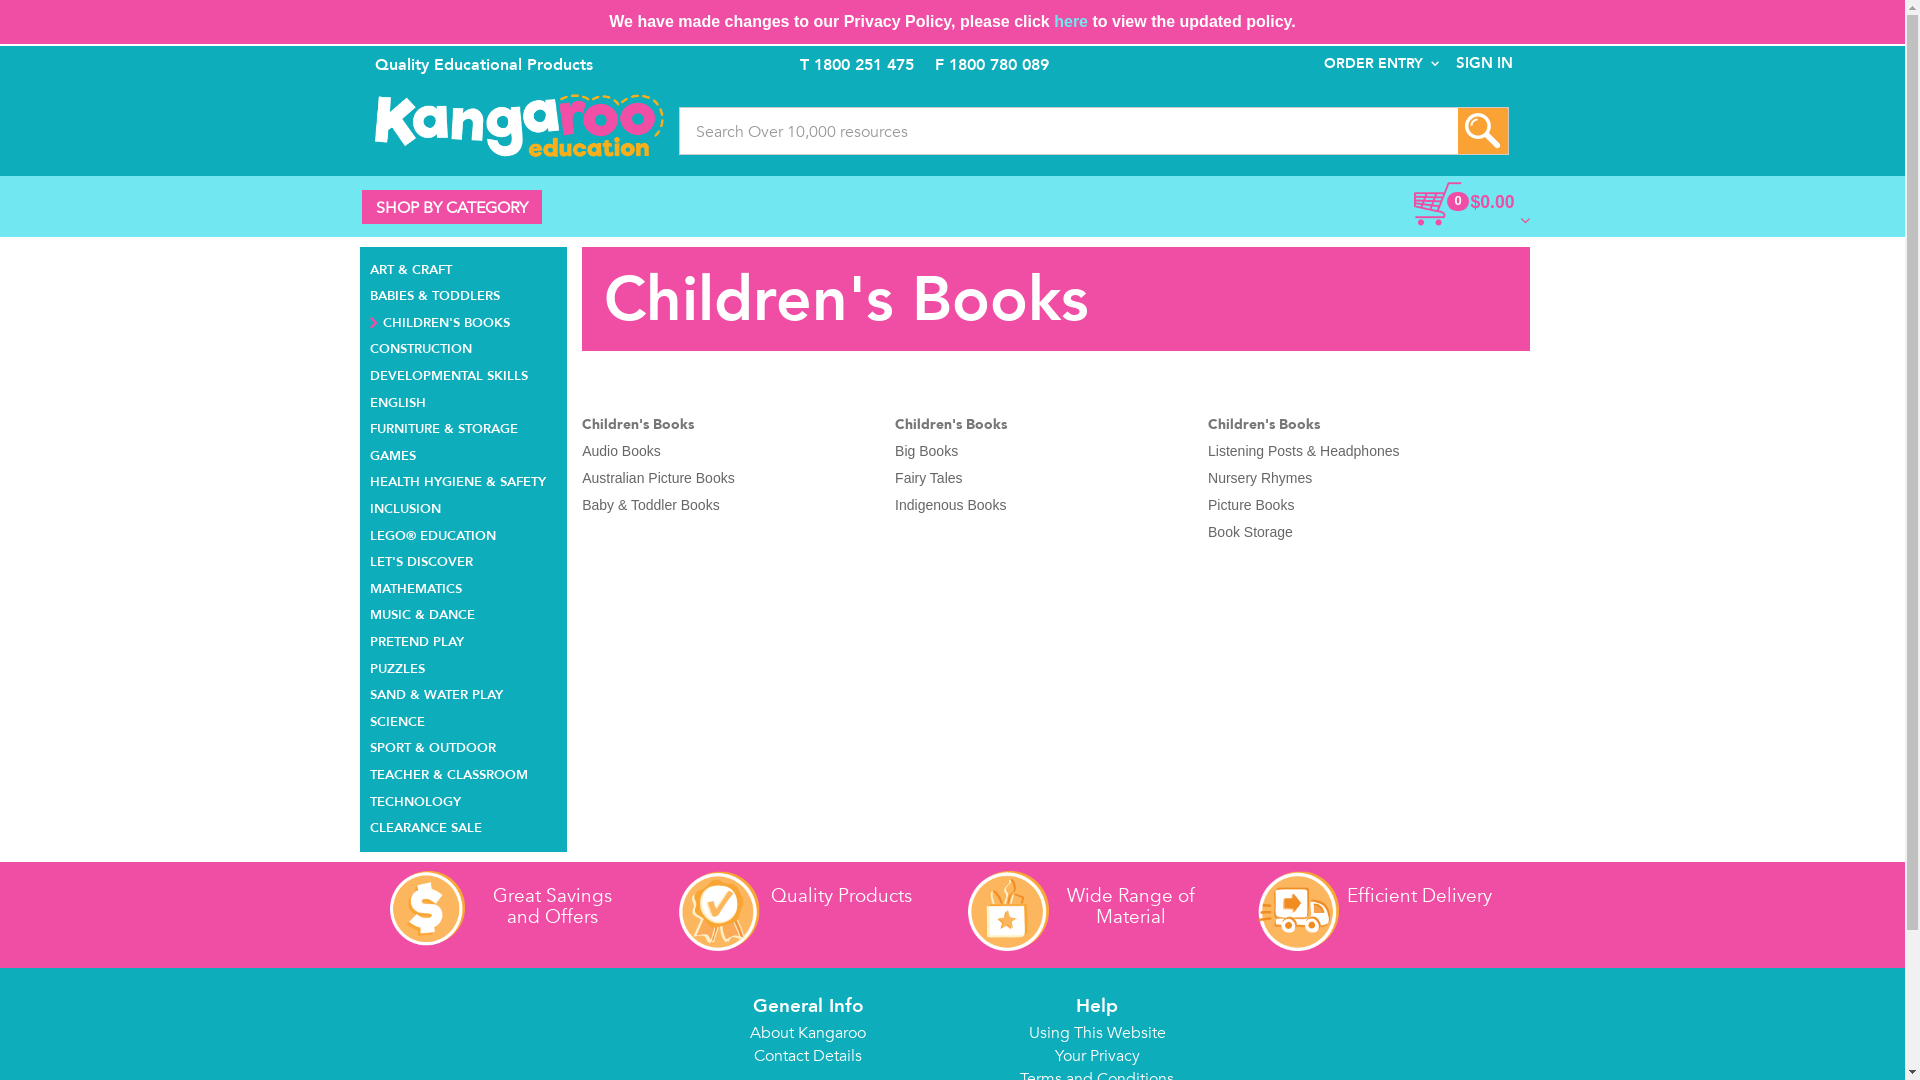 The image size is (1920, 1080). What do you see at coordinates (1071, 22) in the screenshot?
I see `here` at bounding box center [1071, 22].